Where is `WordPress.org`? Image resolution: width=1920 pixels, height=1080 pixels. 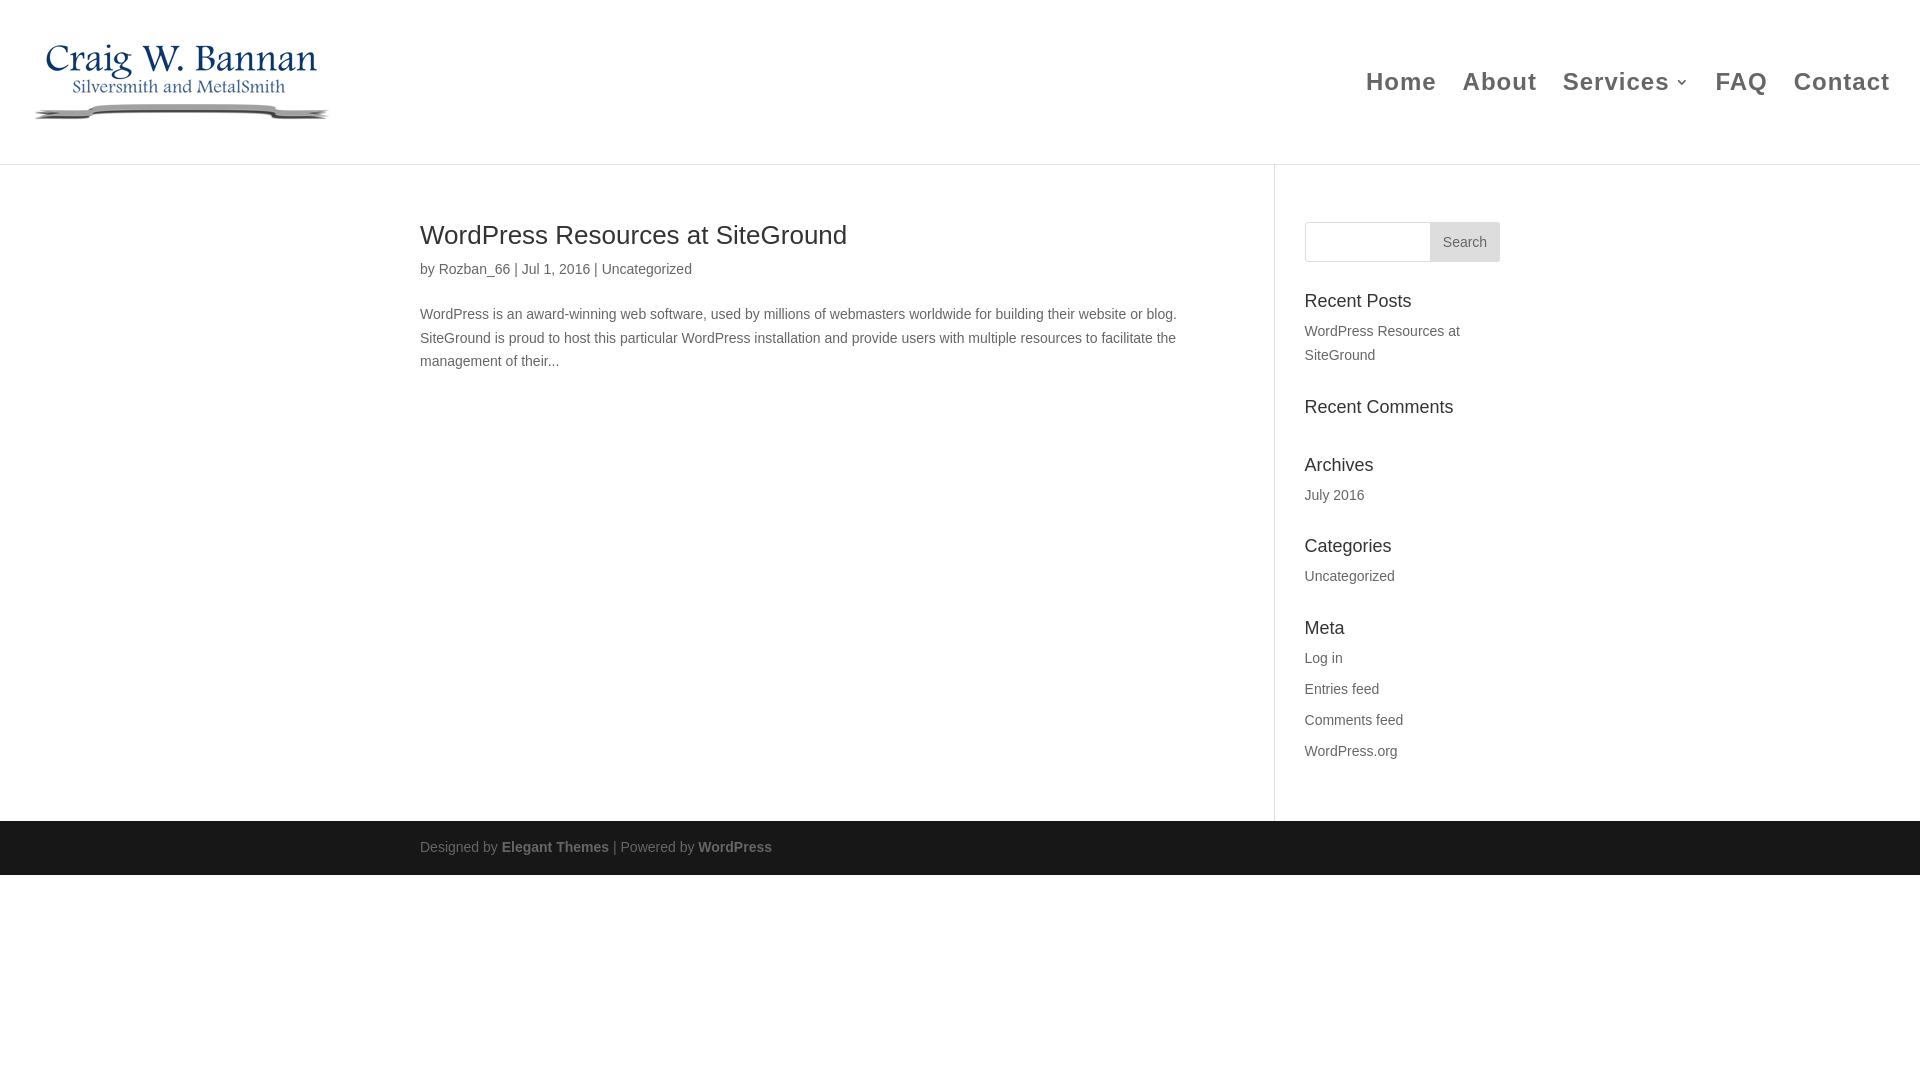
WordPress.org is located at coordinates (1352, 750).